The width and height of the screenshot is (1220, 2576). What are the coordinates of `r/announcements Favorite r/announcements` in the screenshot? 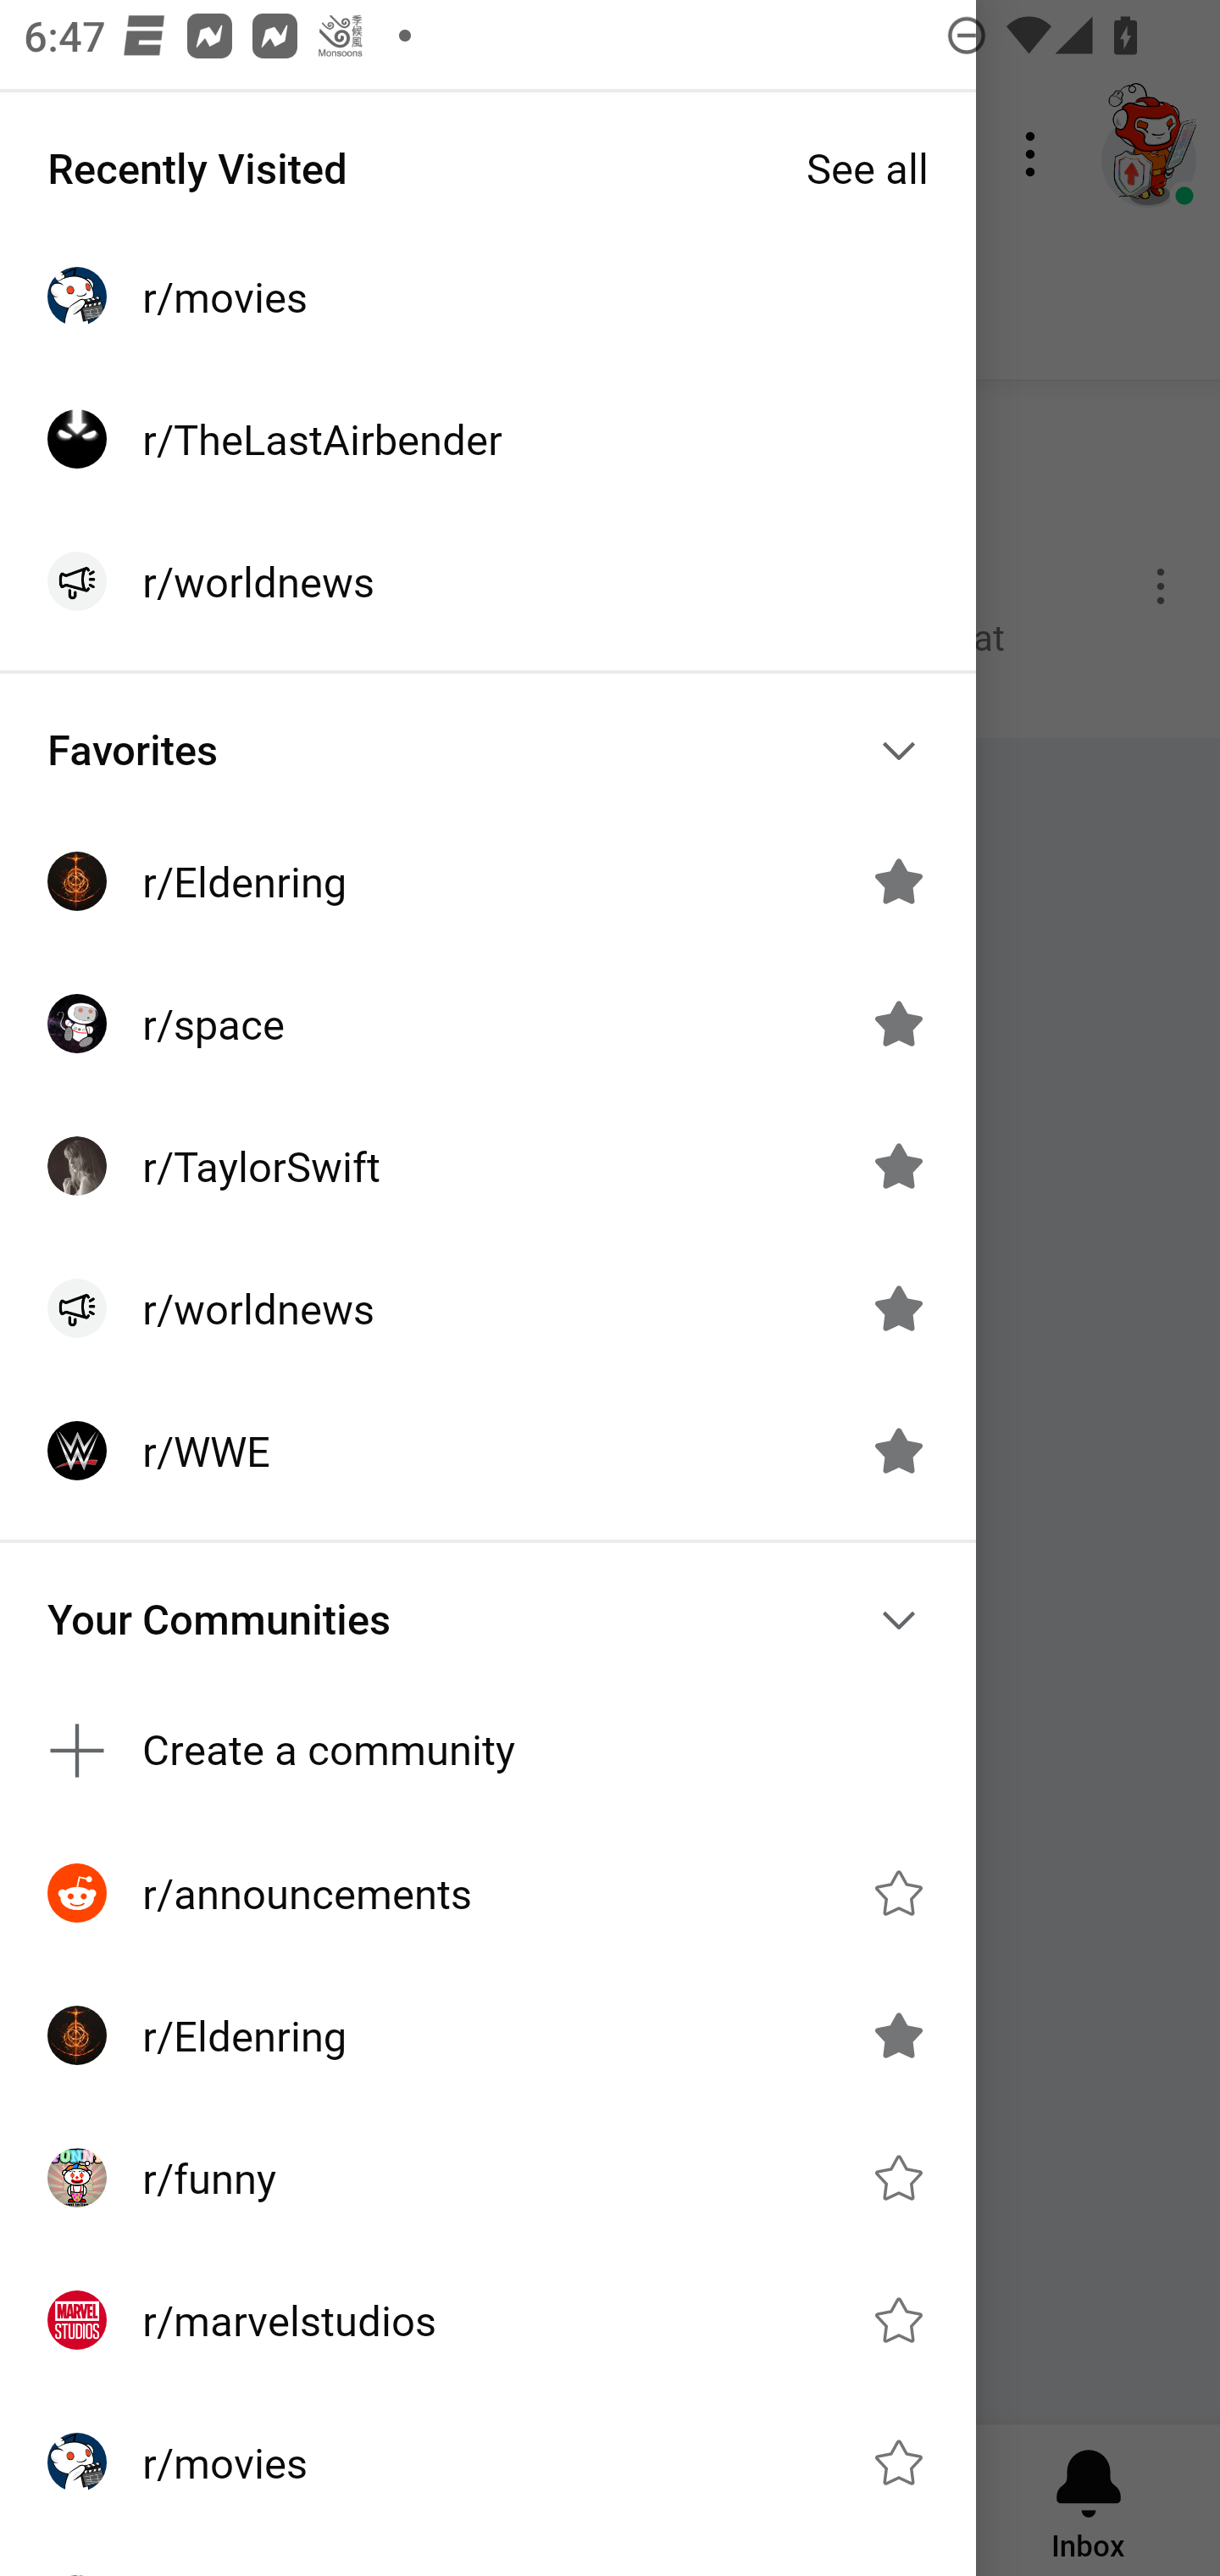 It's located at (488, 1891).